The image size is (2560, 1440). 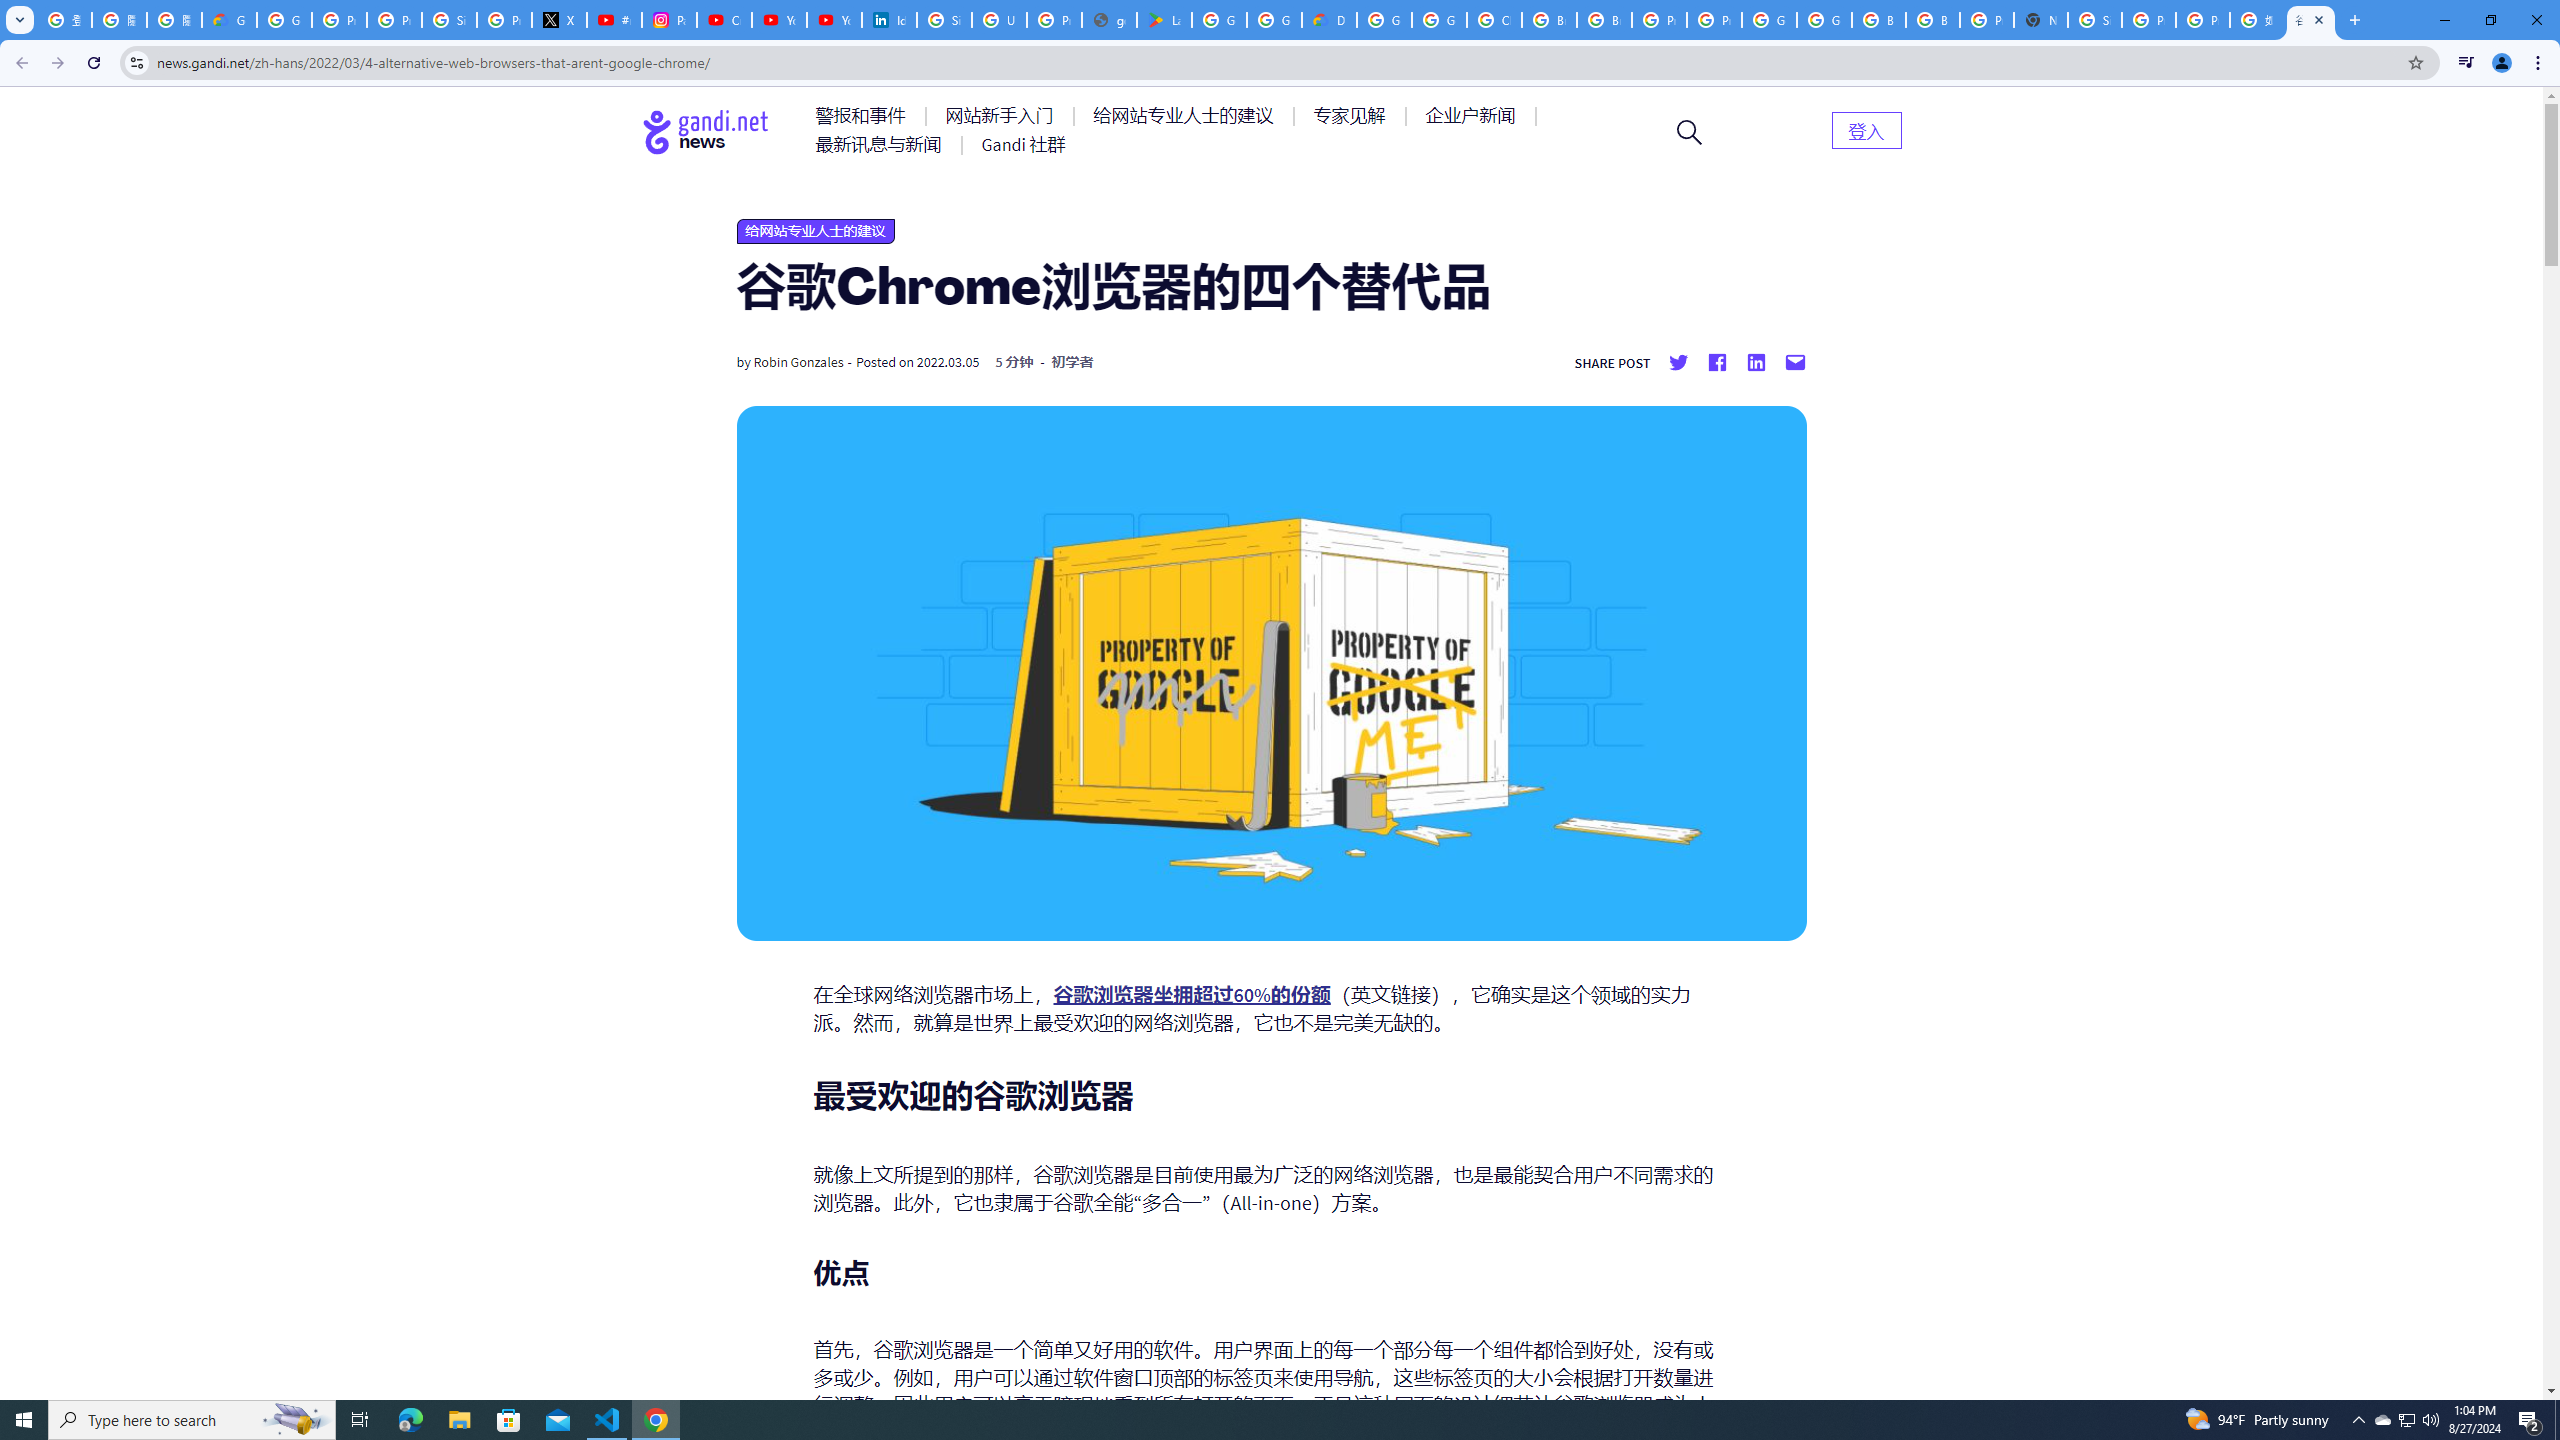 What do you see at coordinates (882, 144) in the screenshot?
I see `AutomationID: menu-item-77766` at bounding box center [882, 144].